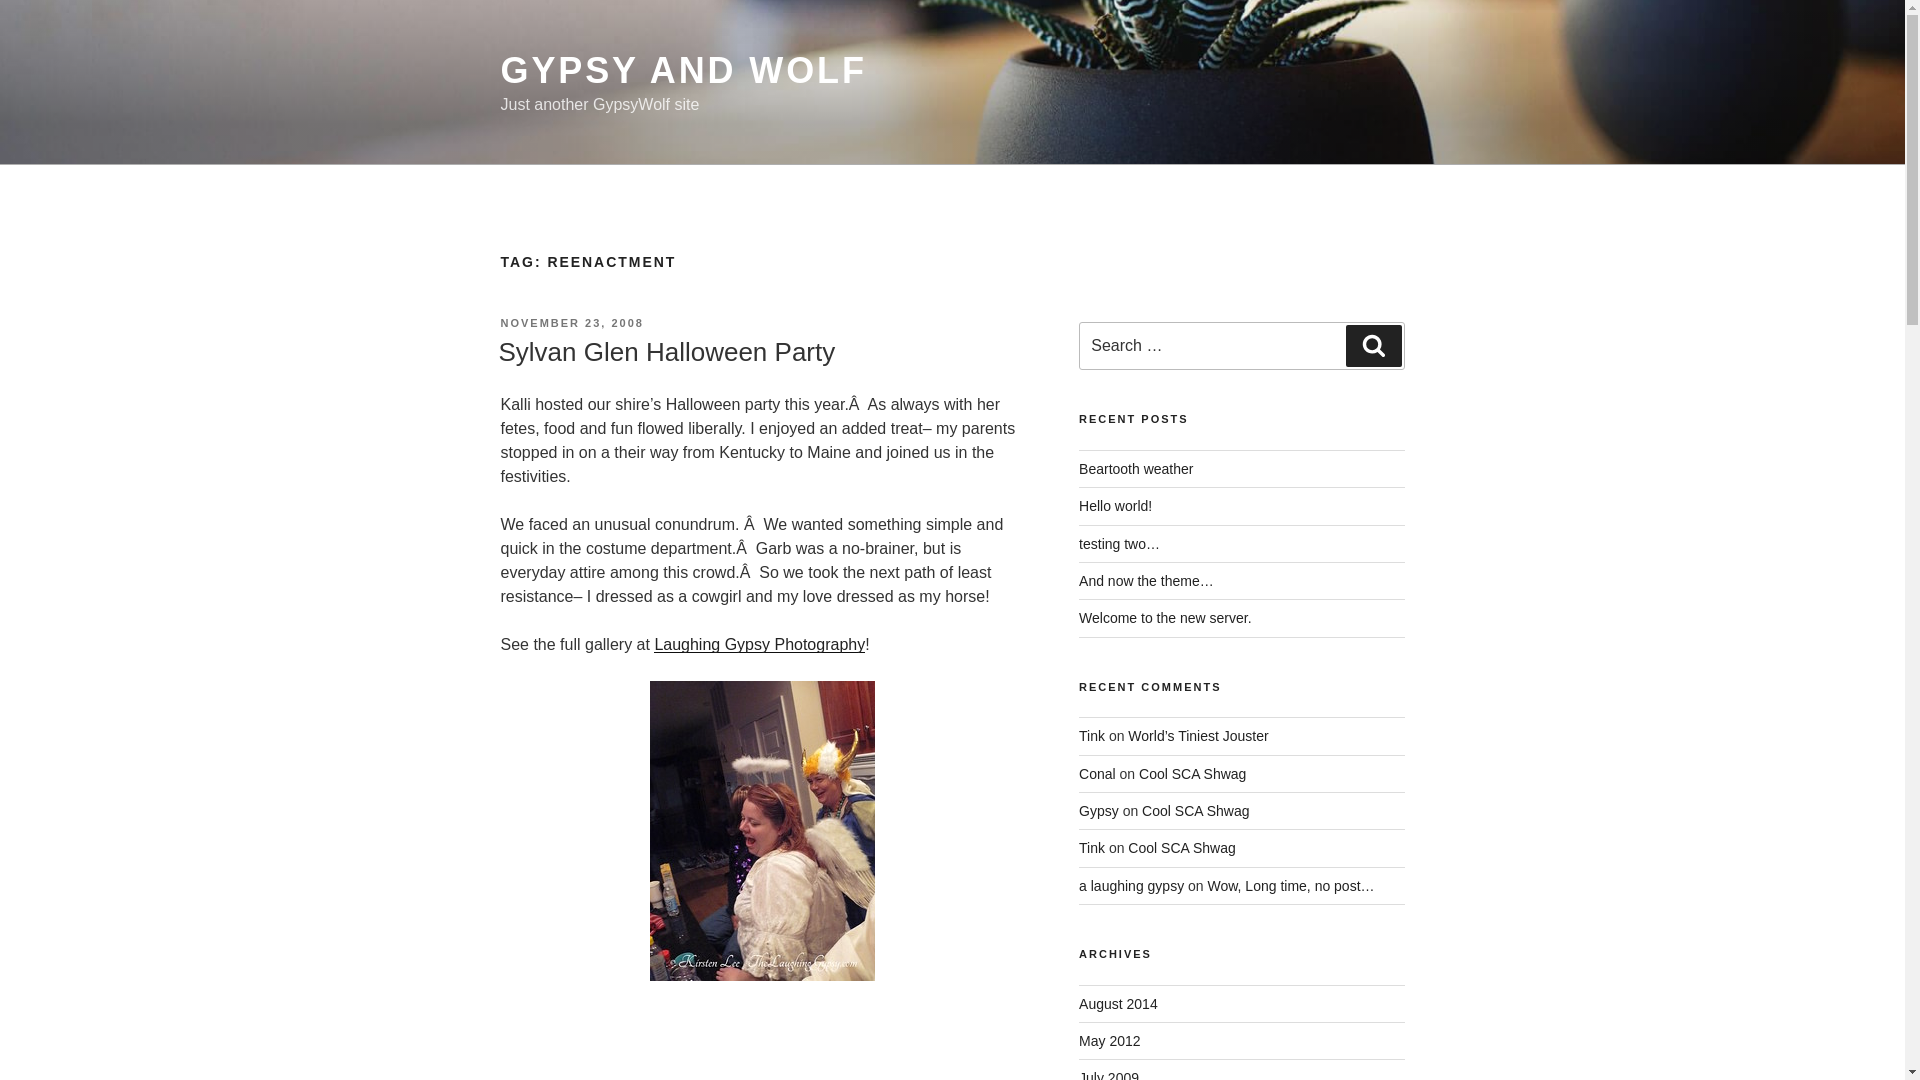  I want to click on Welcome to the new server., so click(1165, 618).